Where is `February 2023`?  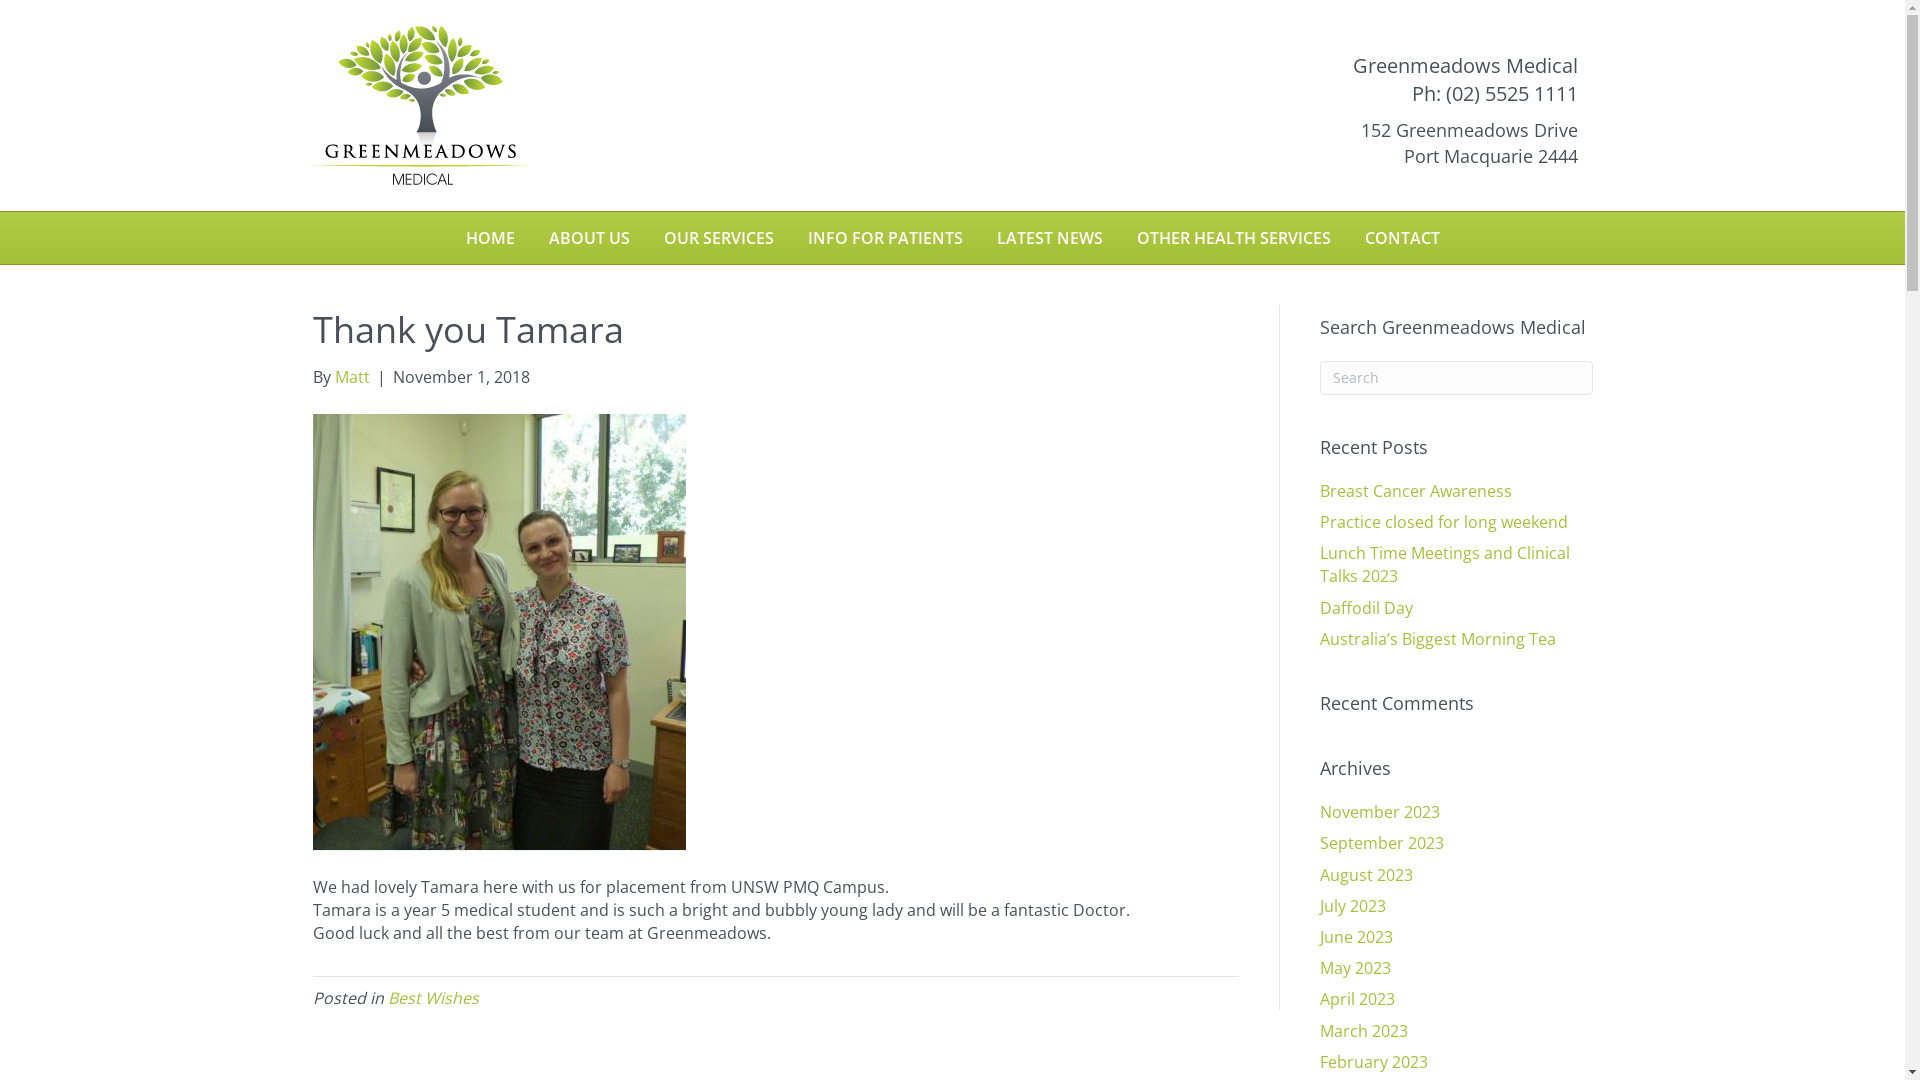 February 2023 is located at coordinates (1374, 1062).